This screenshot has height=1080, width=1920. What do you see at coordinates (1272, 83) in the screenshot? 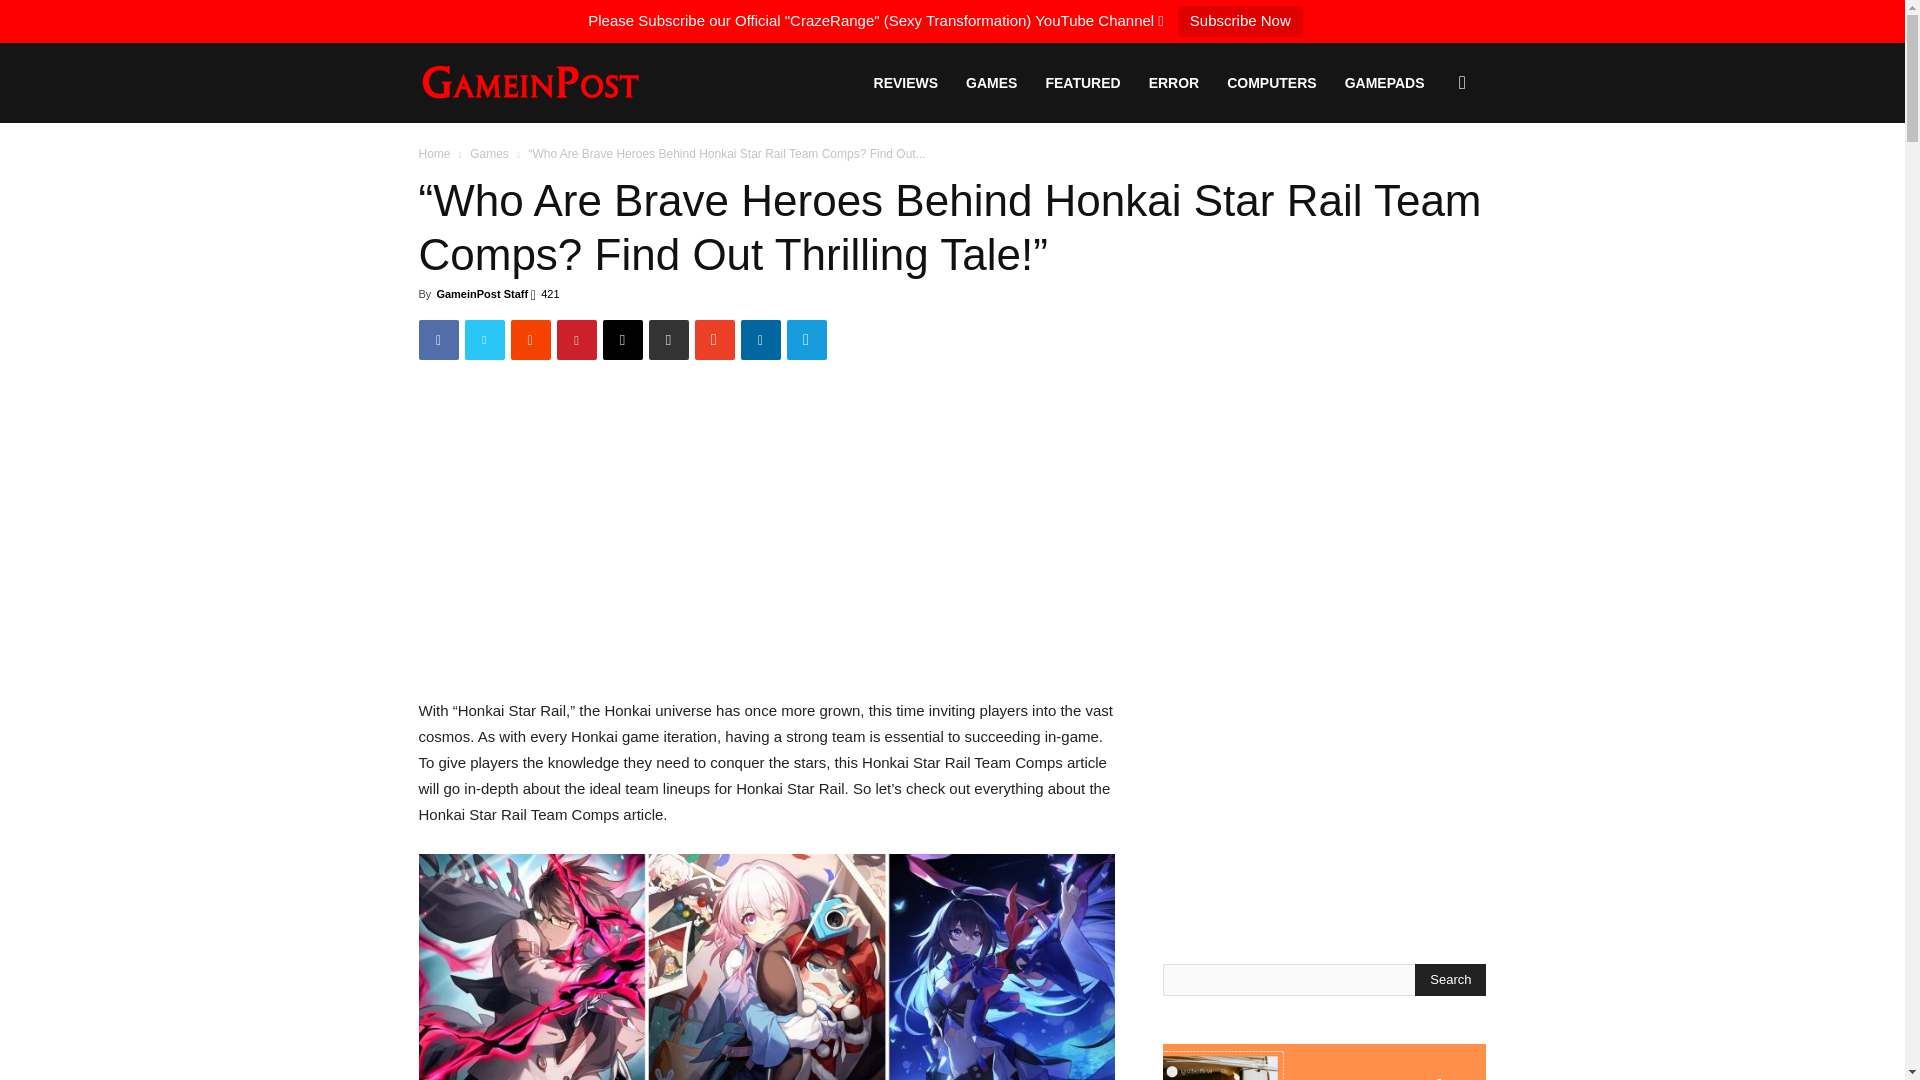
I see `COMPUTERS` at bounding box center [1272, 83].